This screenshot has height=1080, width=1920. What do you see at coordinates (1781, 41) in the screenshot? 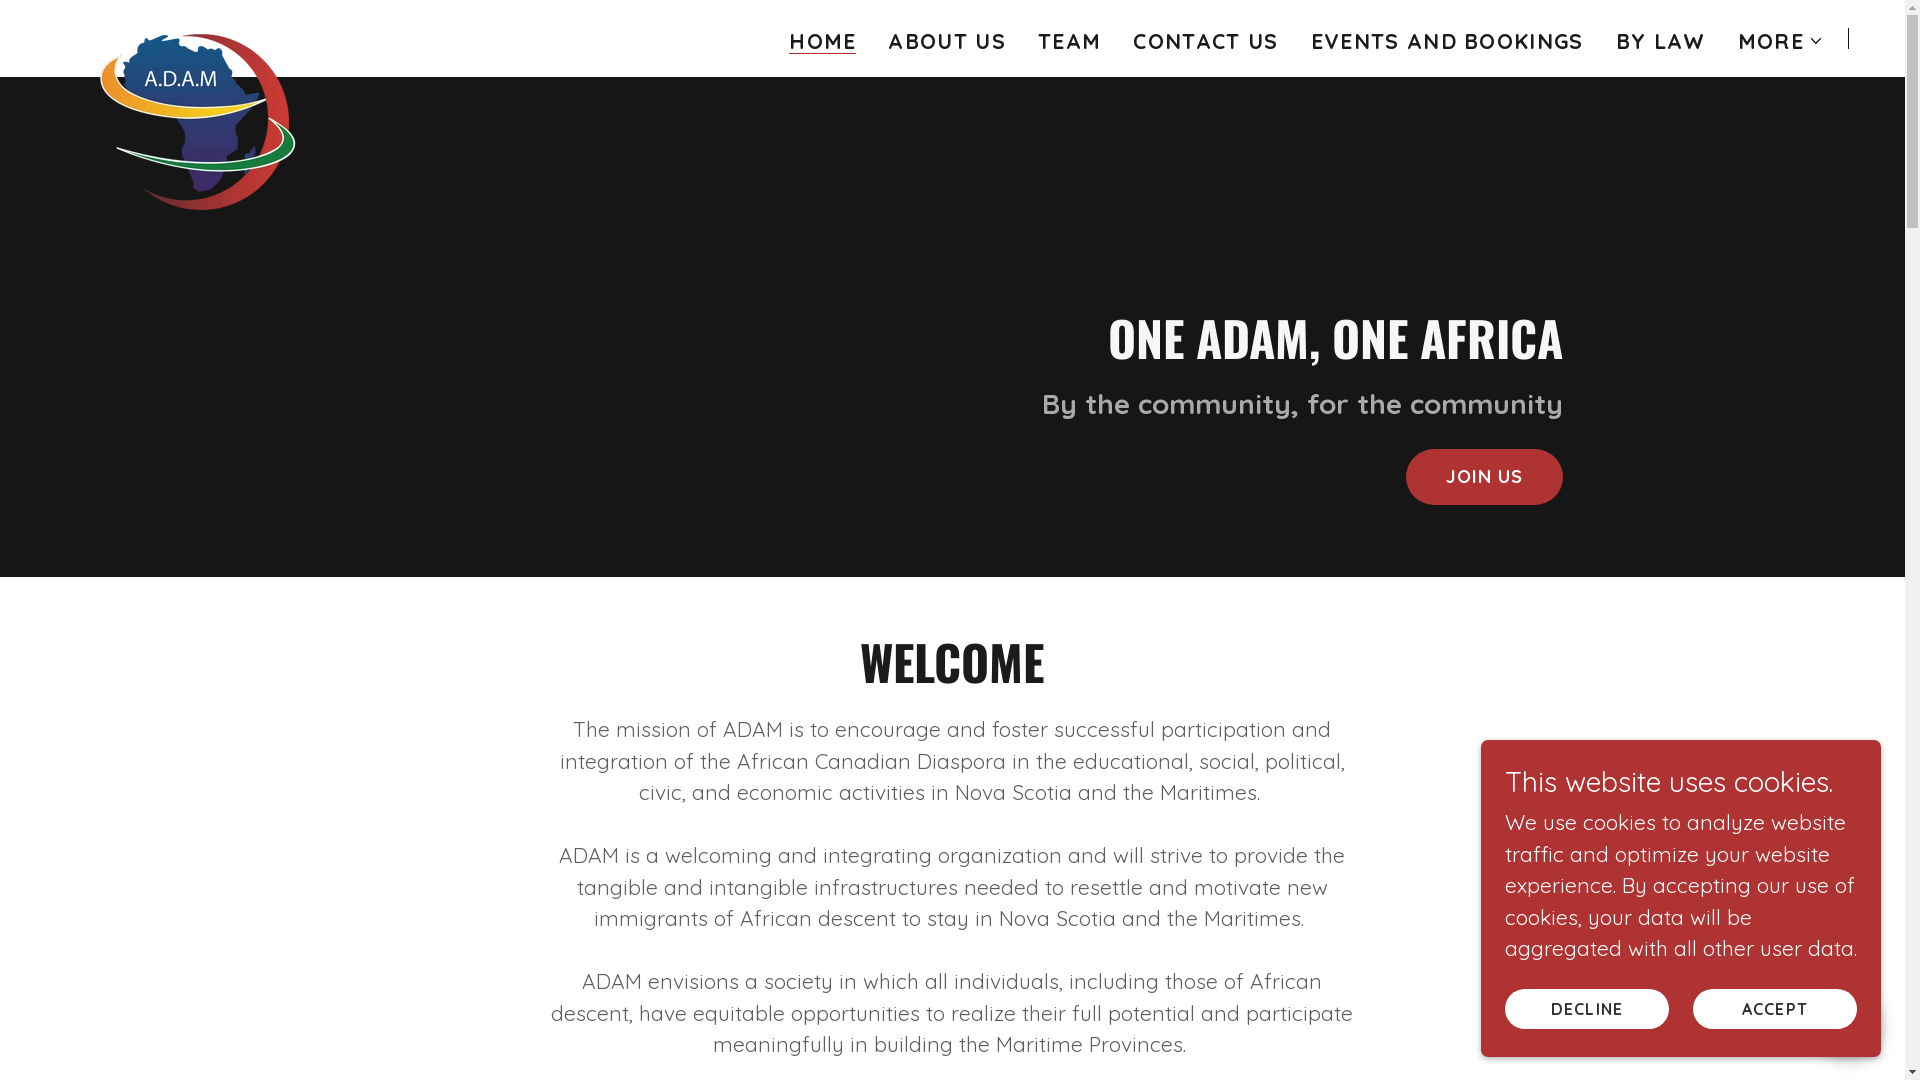
I see `MORE` at bounding box center [1781, 41].